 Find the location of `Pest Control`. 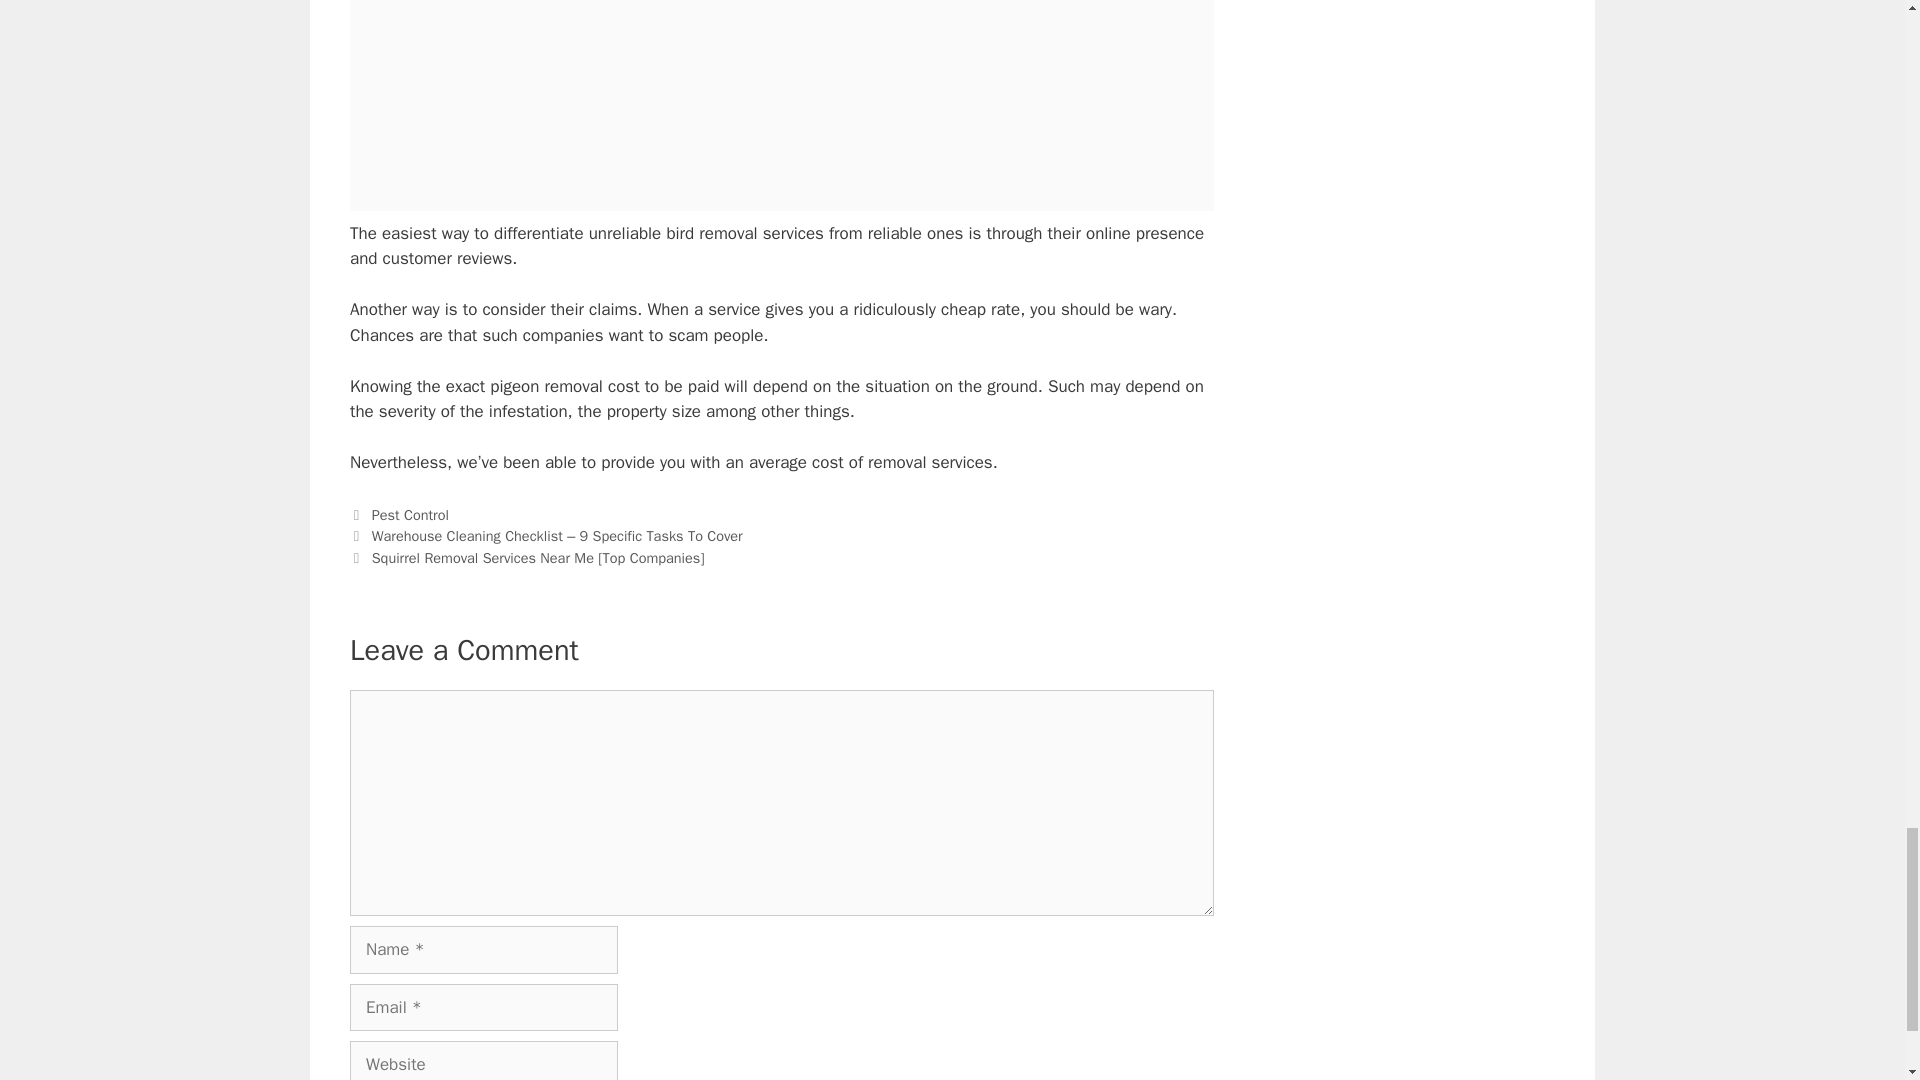

Pest Control is located at coordinates (410, 514).